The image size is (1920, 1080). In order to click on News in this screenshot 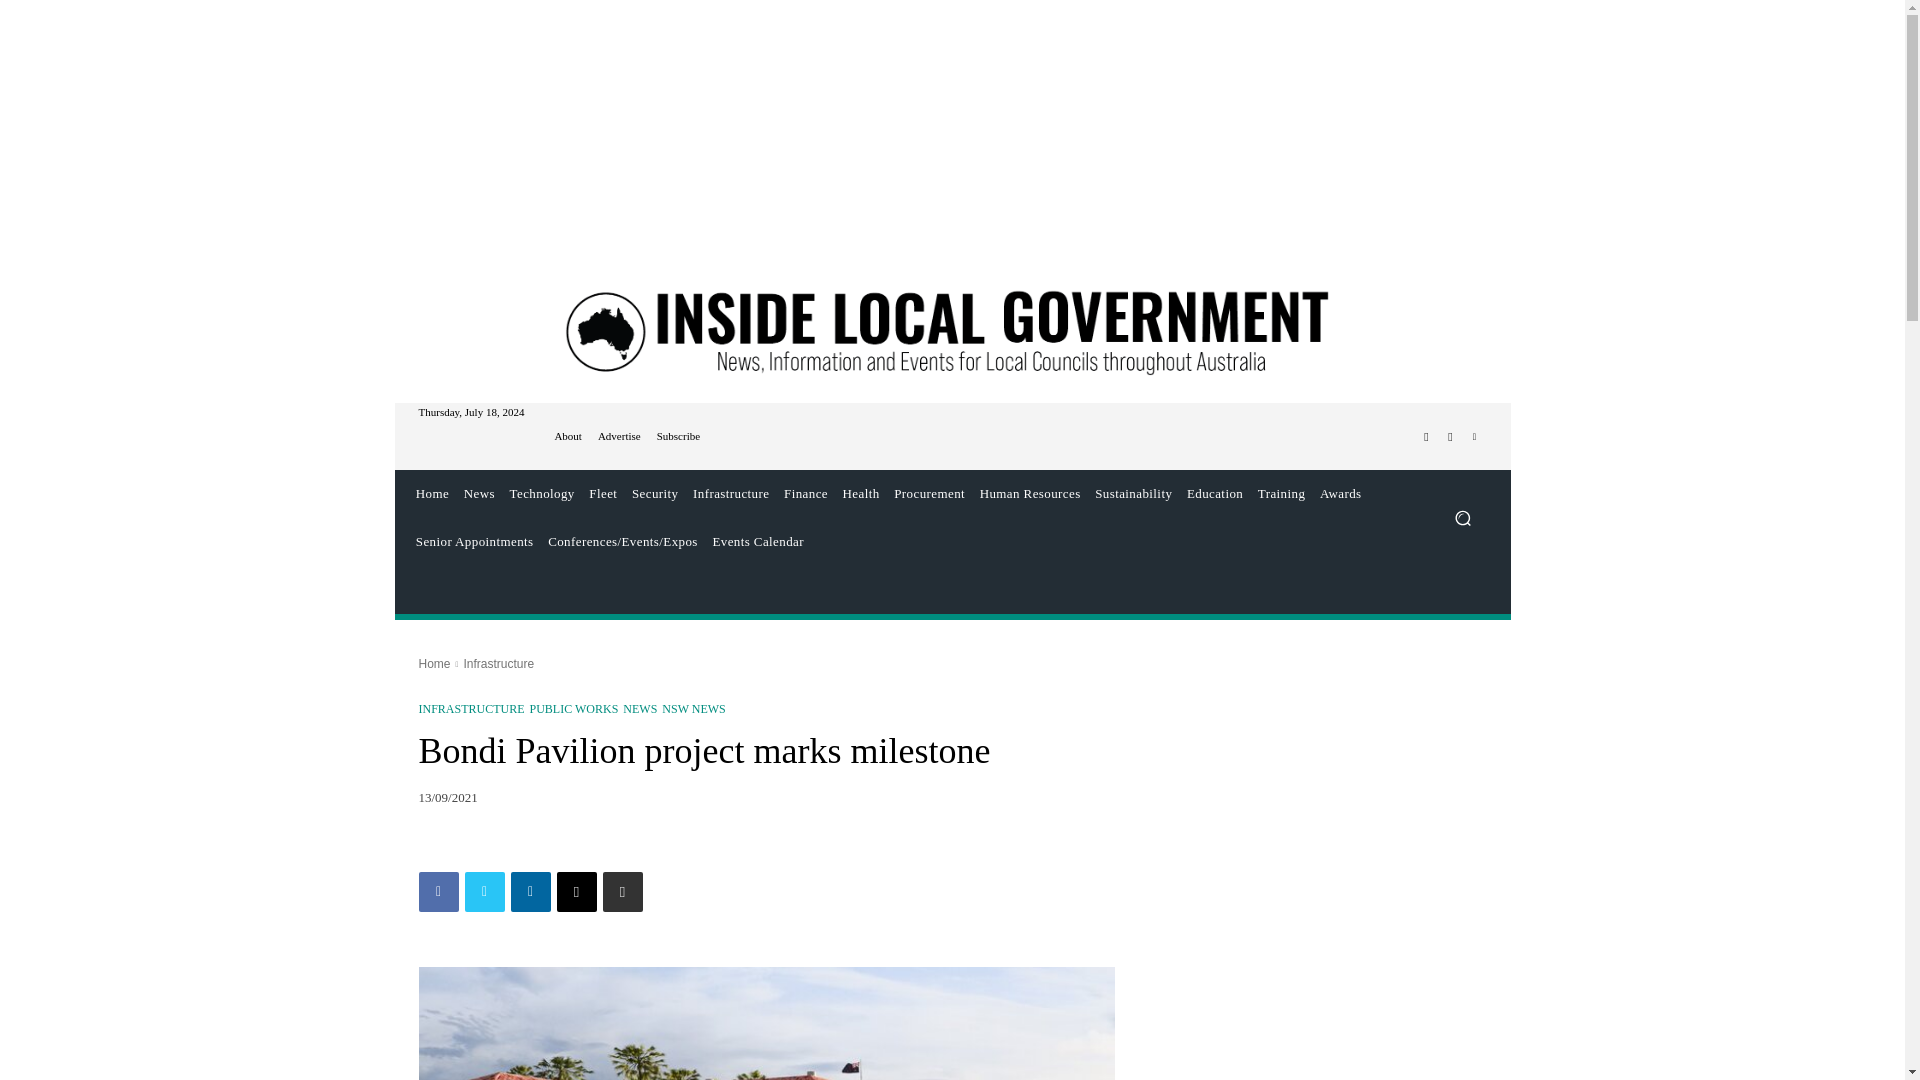, I will do `click(478, 494)`.